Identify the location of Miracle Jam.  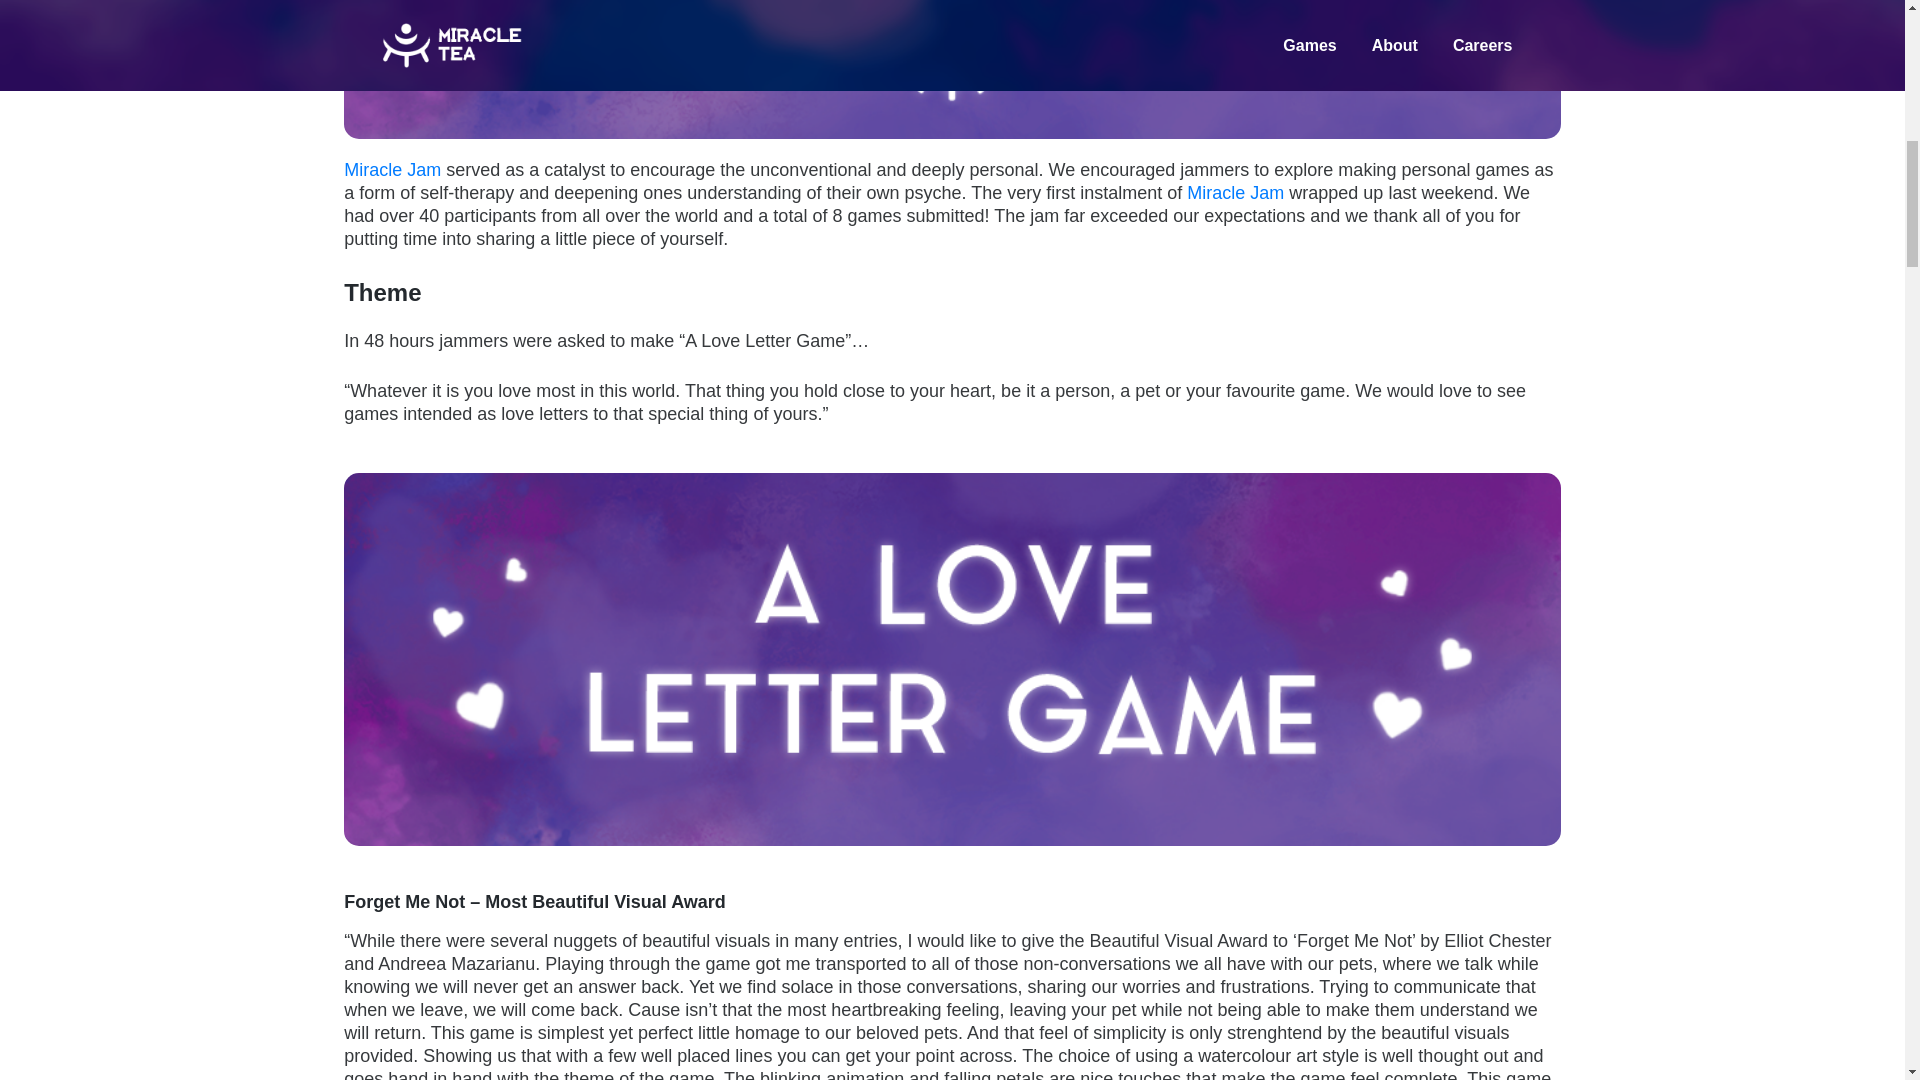
(392, 170).